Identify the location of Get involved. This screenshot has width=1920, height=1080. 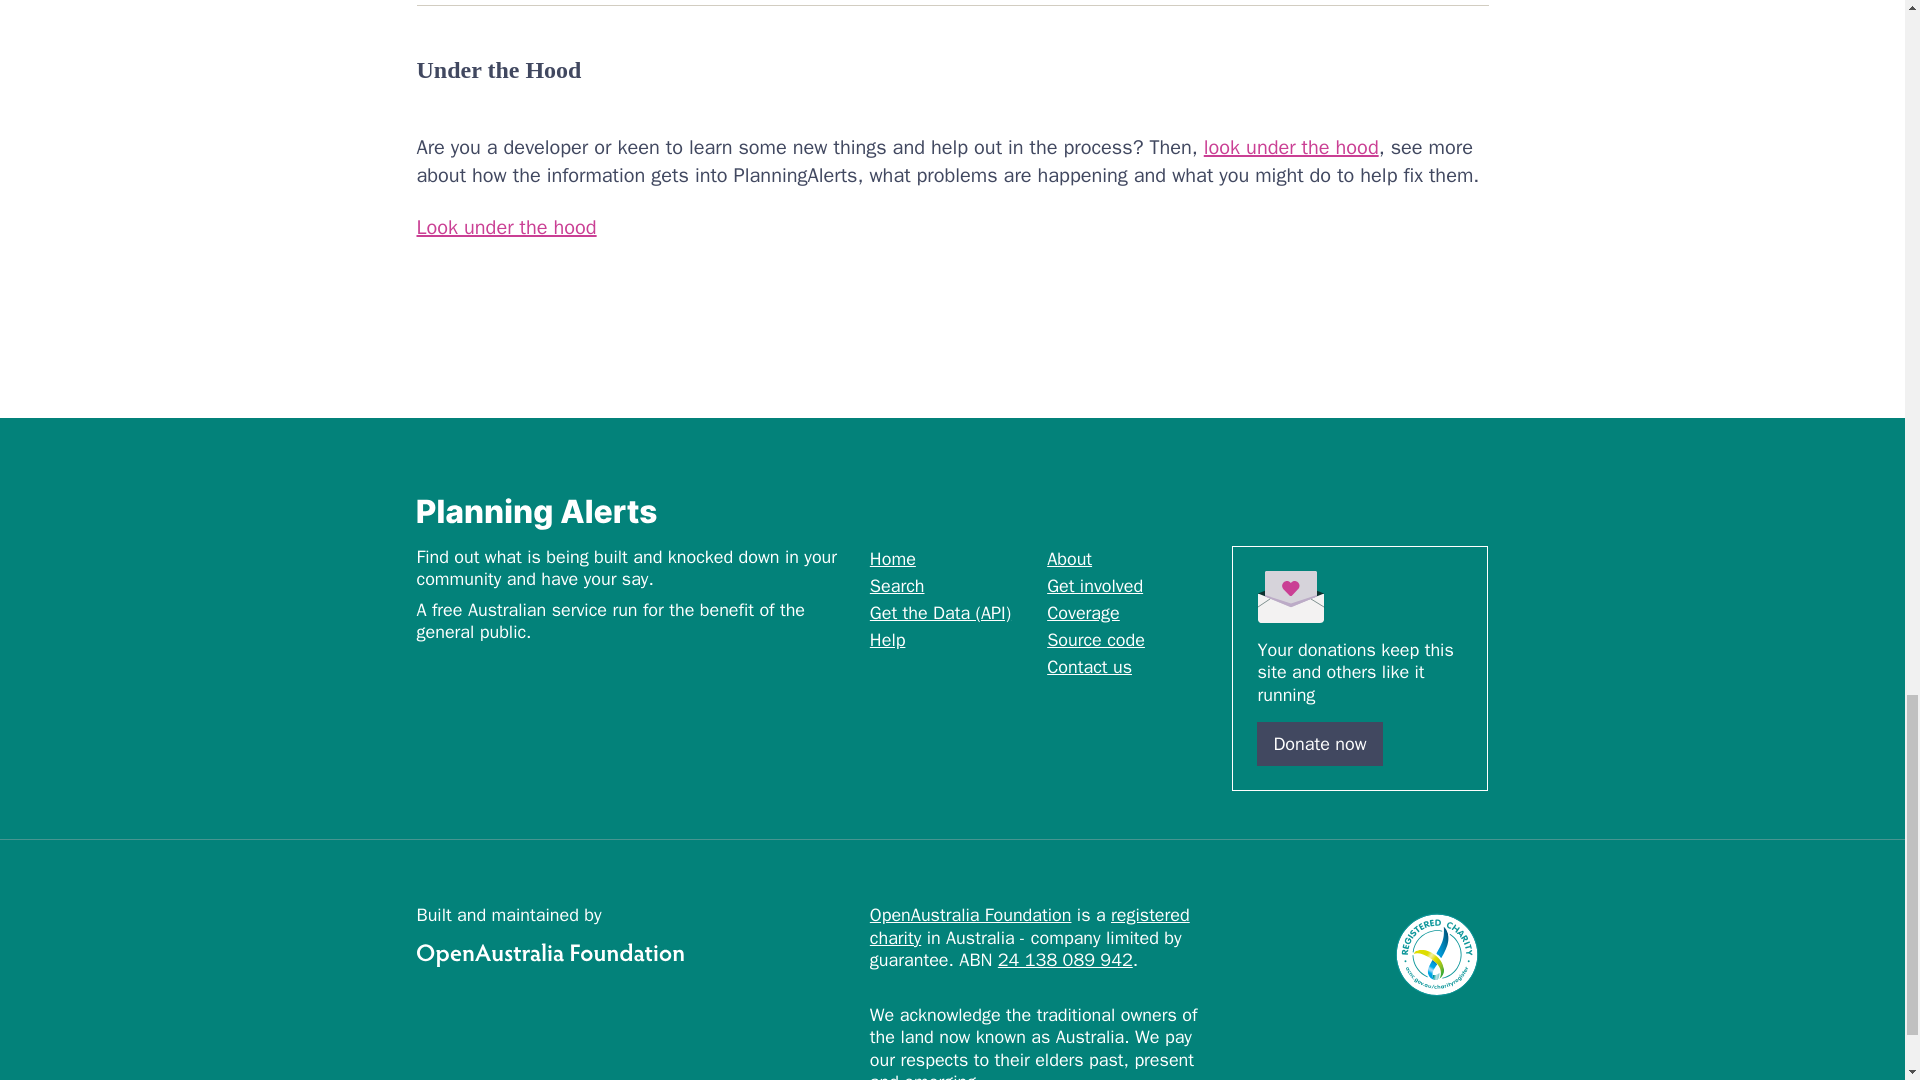
(1094, 586).